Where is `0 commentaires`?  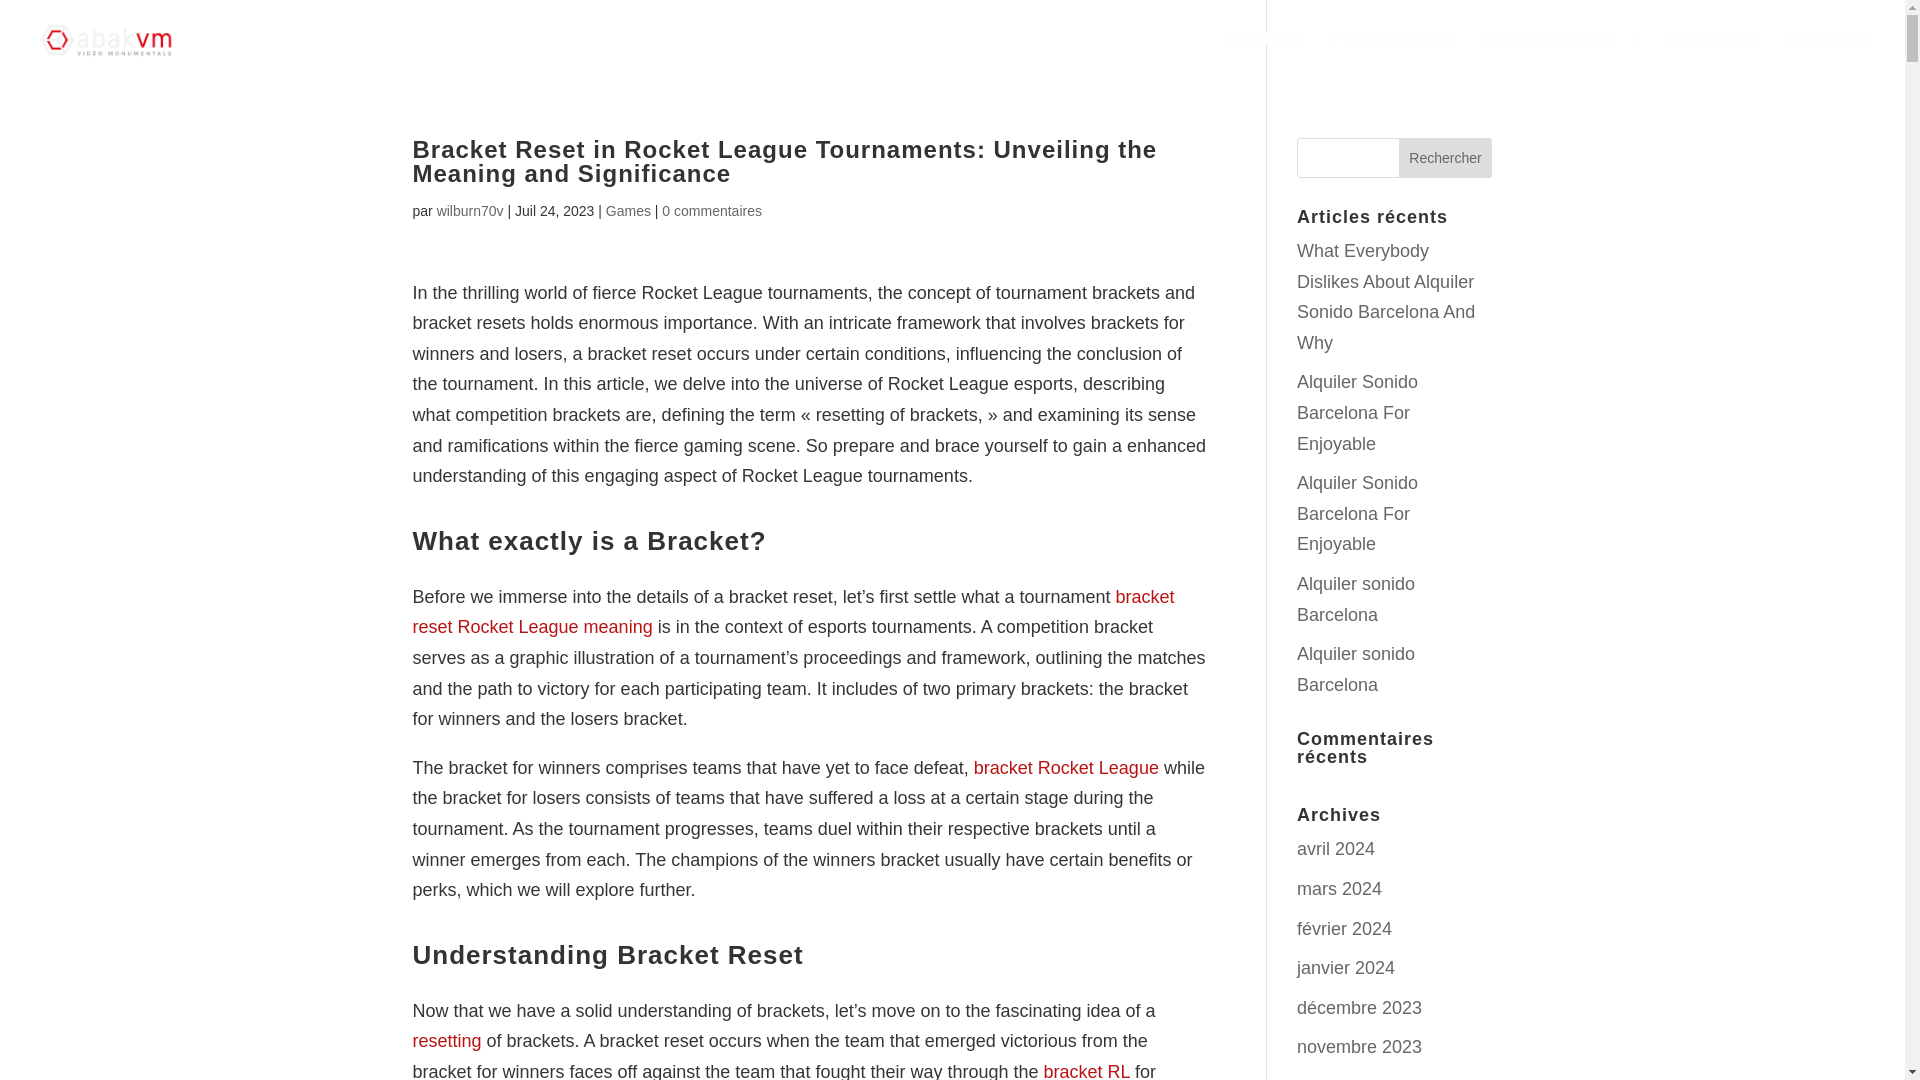
0 commentaires is located at coordinates (712, 211).